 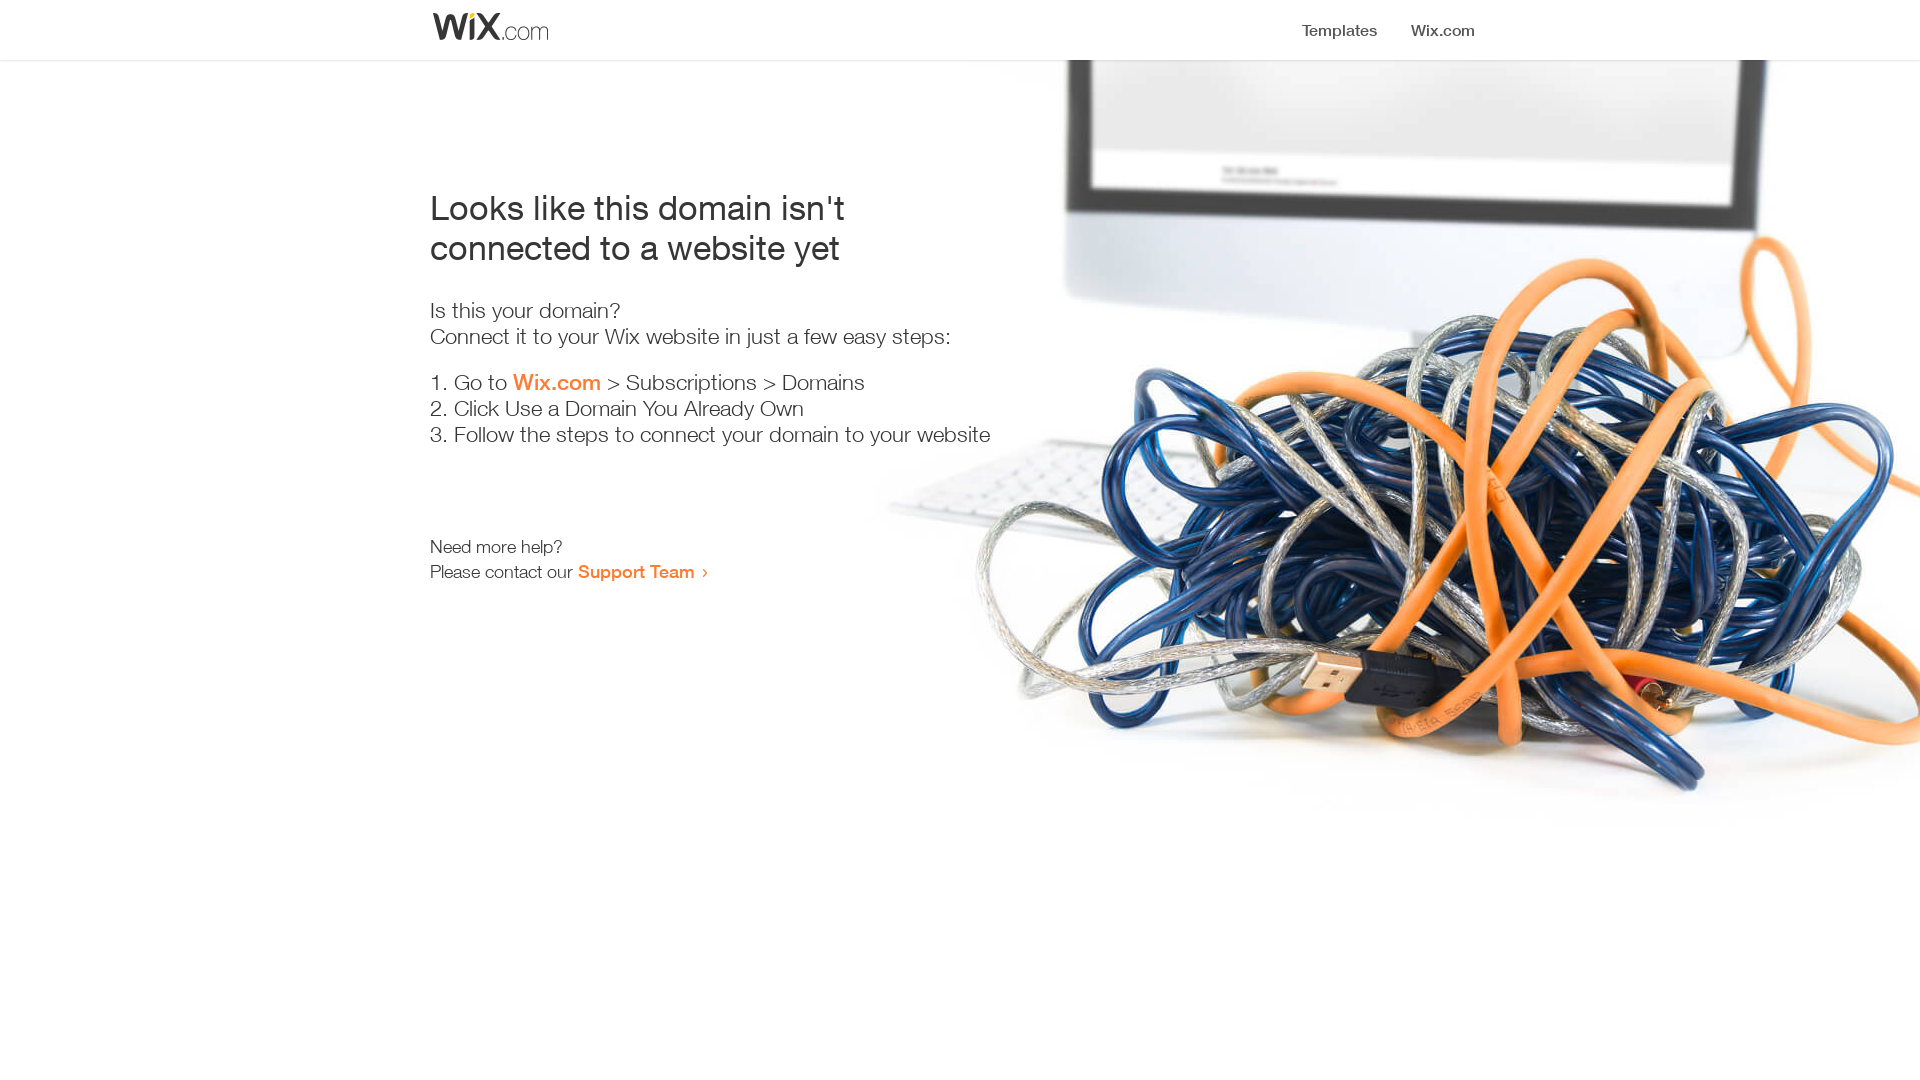 What do you see at coordinates (636, 571) in the screenshot?
I see `Support Team` at bounding box center [636, 571].